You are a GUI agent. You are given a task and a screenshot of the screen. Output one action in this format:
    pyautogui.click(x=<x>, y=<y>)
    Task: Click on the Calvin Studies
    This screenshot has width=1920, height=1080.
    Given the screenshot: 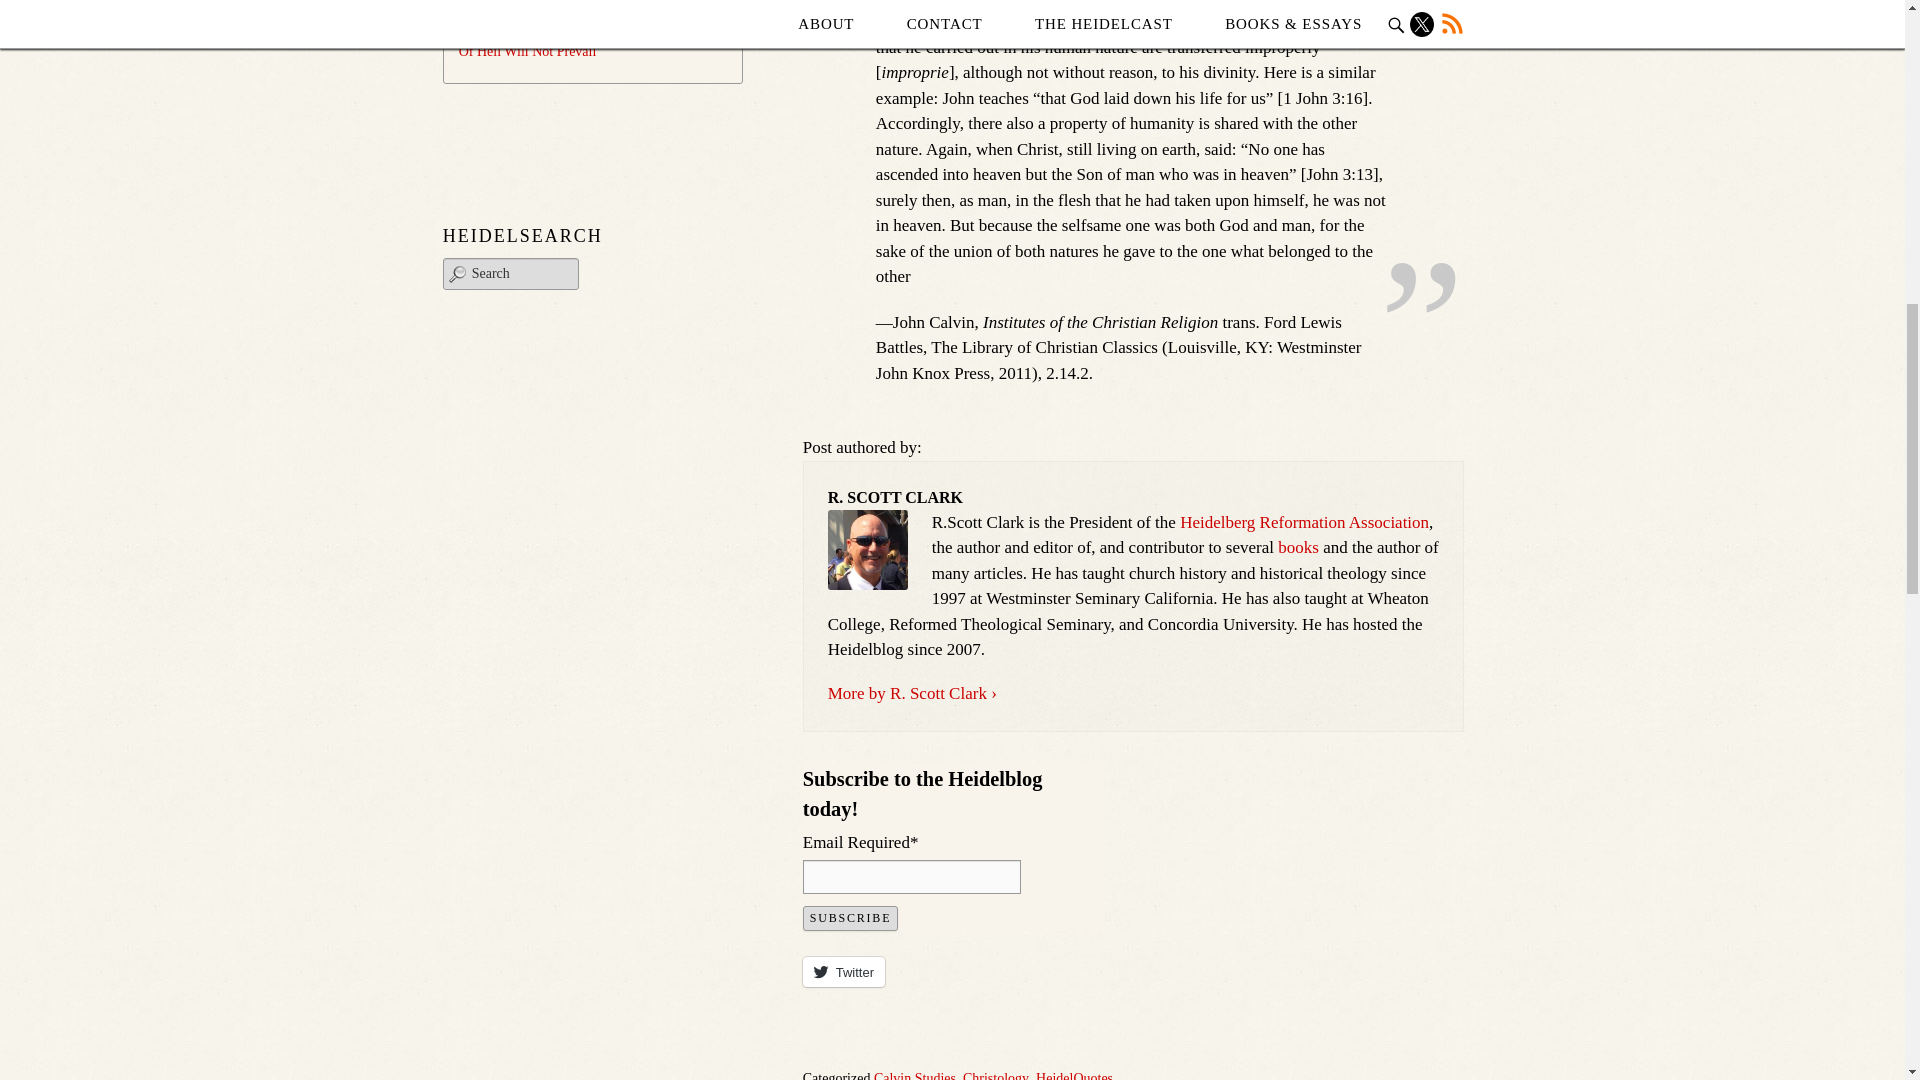 What is the action you would take?
    pyautogui.click(x=914, y=1076)
    